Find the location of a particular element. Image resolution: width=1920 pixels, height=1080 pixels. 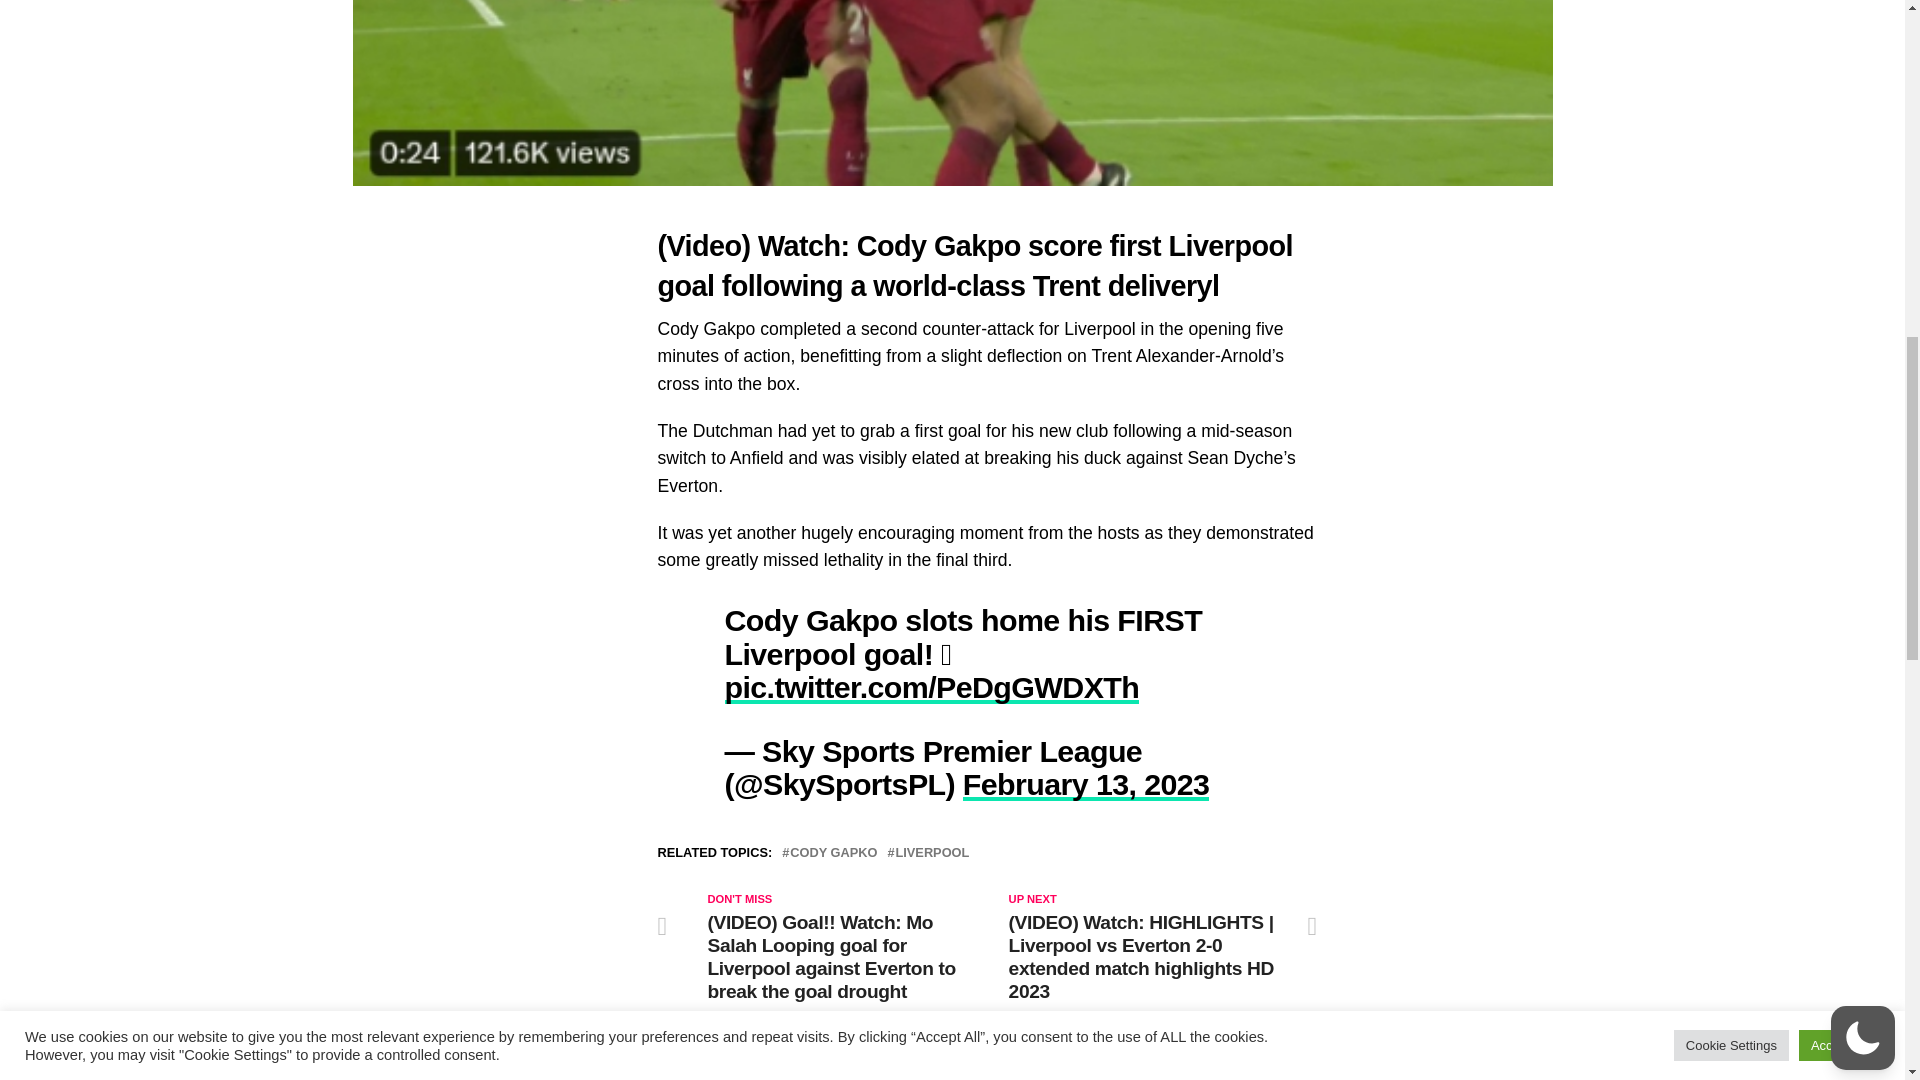

February 13, 2023 is located at coordinates (1086, 784).